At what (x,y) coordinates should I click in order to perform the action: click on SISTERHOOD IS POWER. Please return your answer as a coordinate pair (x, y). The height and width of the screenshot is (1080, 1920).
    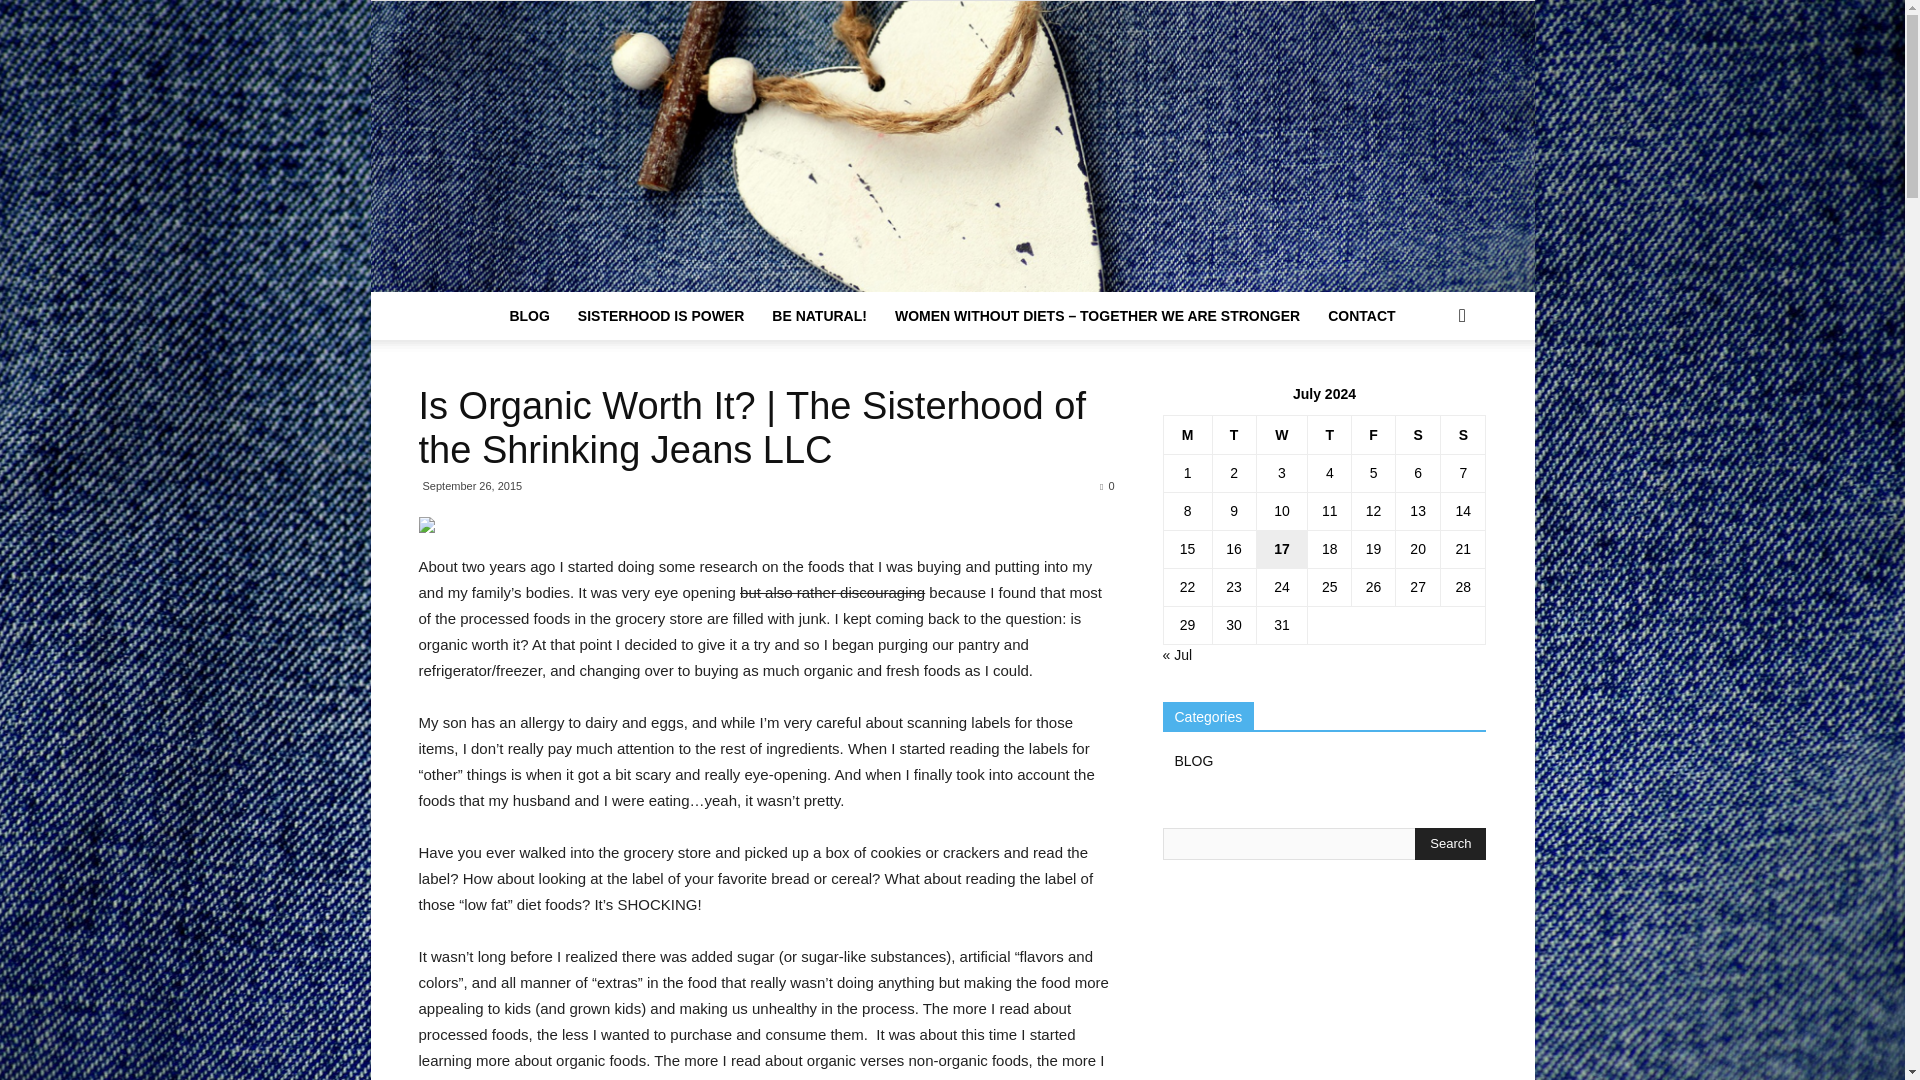
    Looking at the image, I should click on (661, 316).